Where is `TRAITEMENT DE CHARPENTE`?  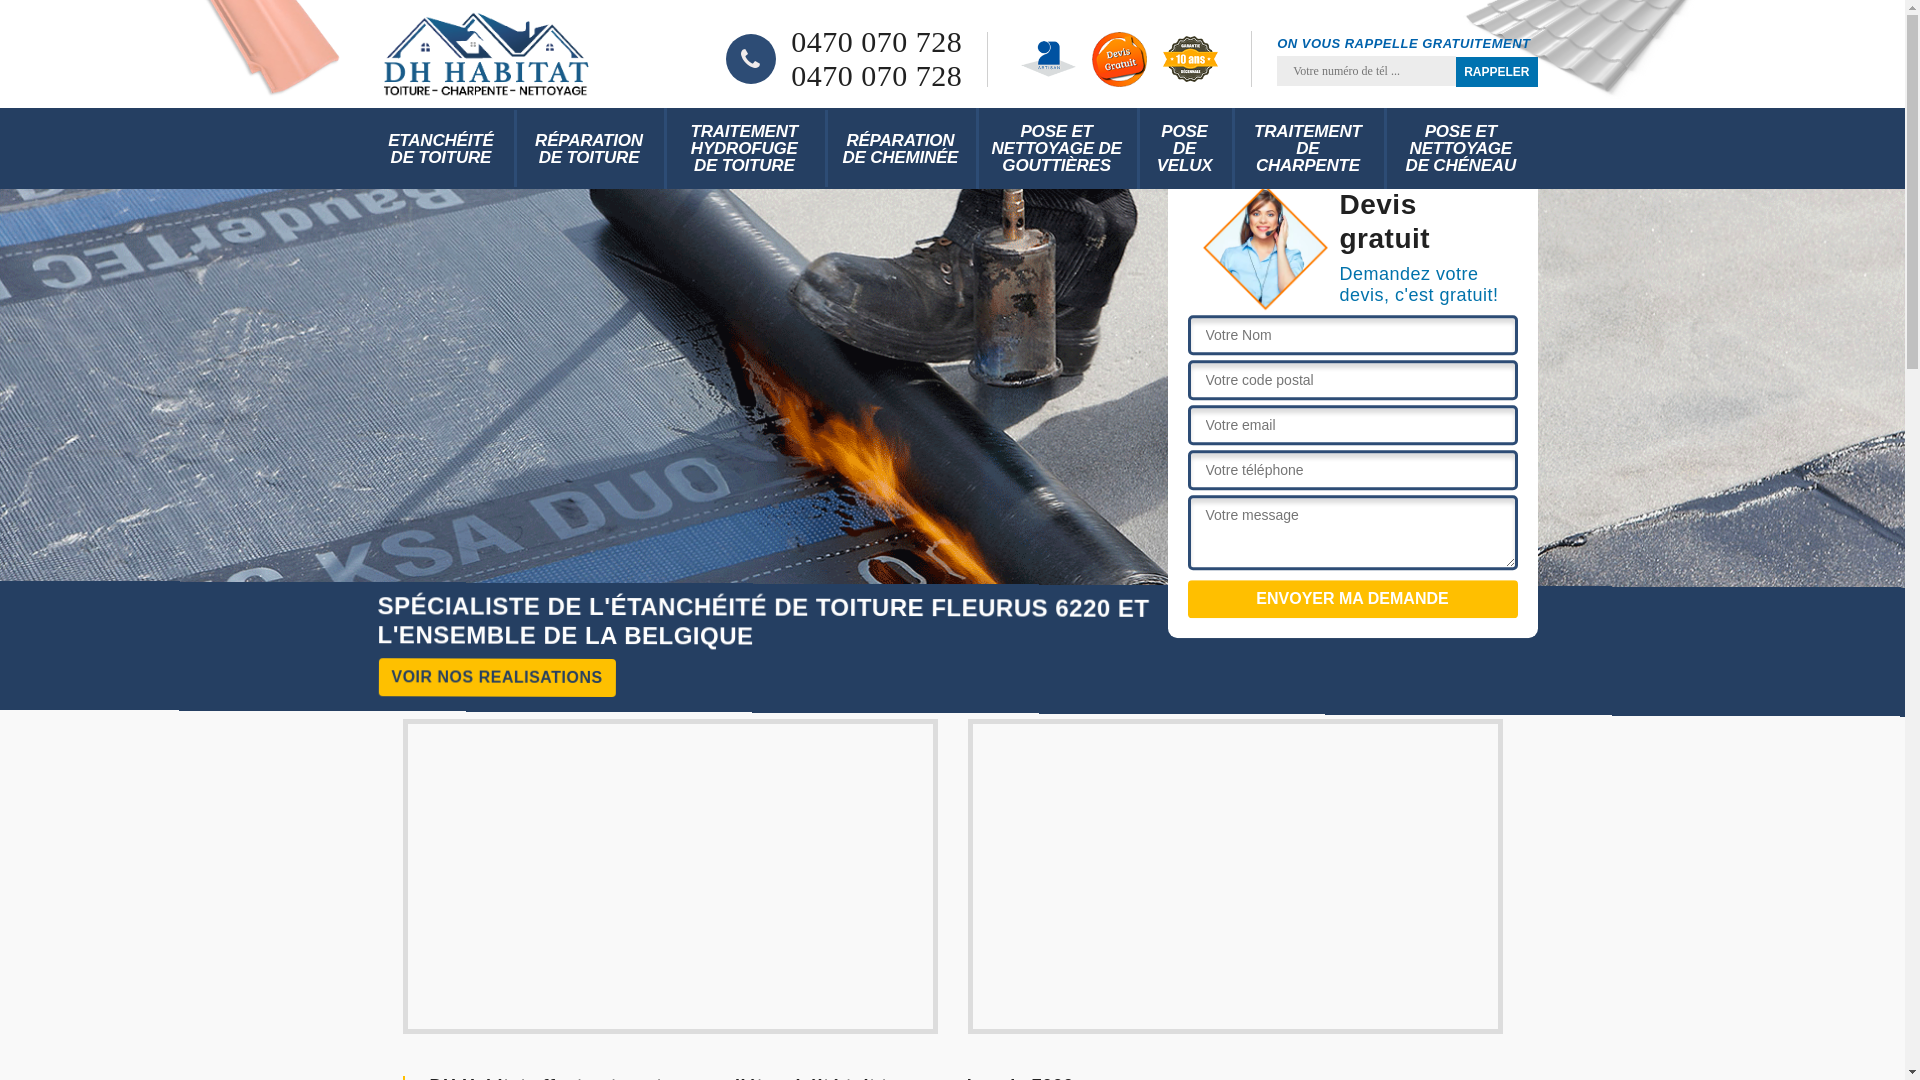
TRAITEMENT DE CHARPENTE is located at coordinates (1308, 148).